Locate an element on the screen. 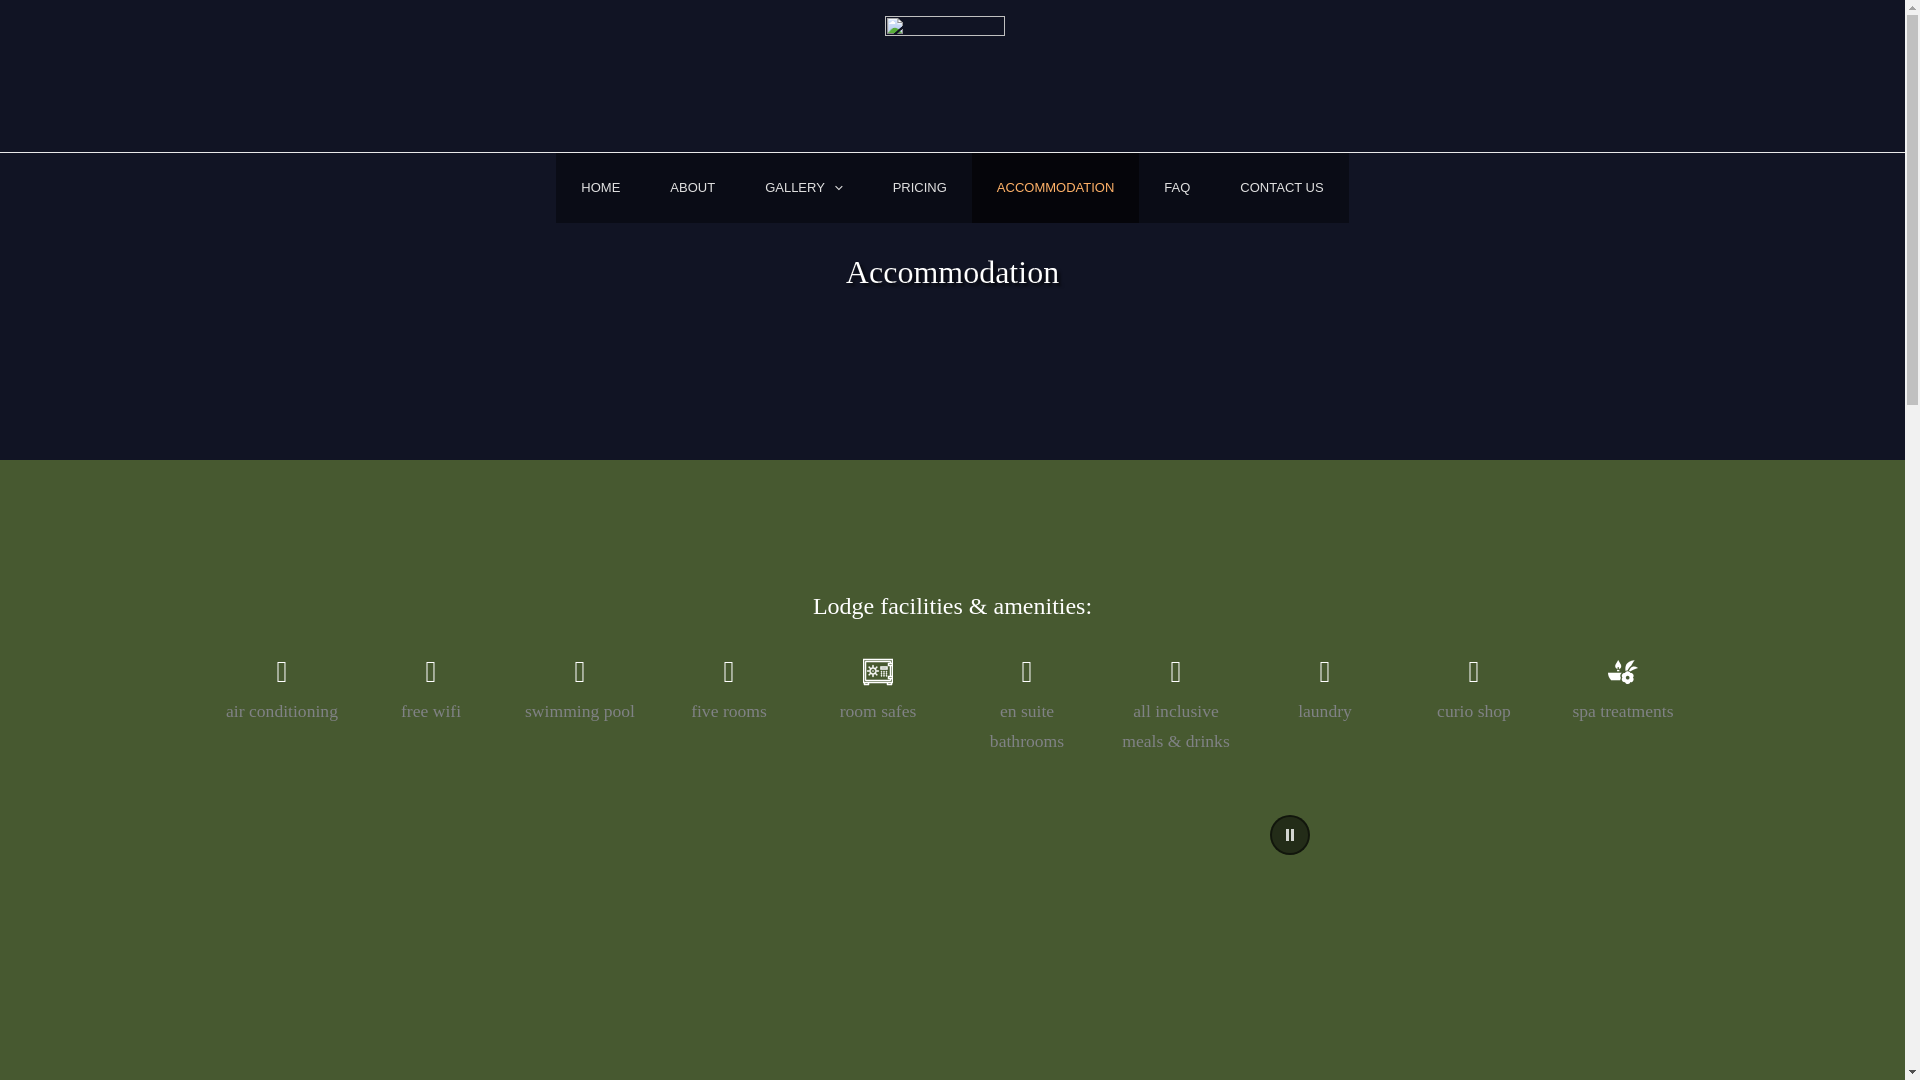 This screenshot has width=1920, height=1080. ACCOMMODATION is located at coordinates (1054, 188).